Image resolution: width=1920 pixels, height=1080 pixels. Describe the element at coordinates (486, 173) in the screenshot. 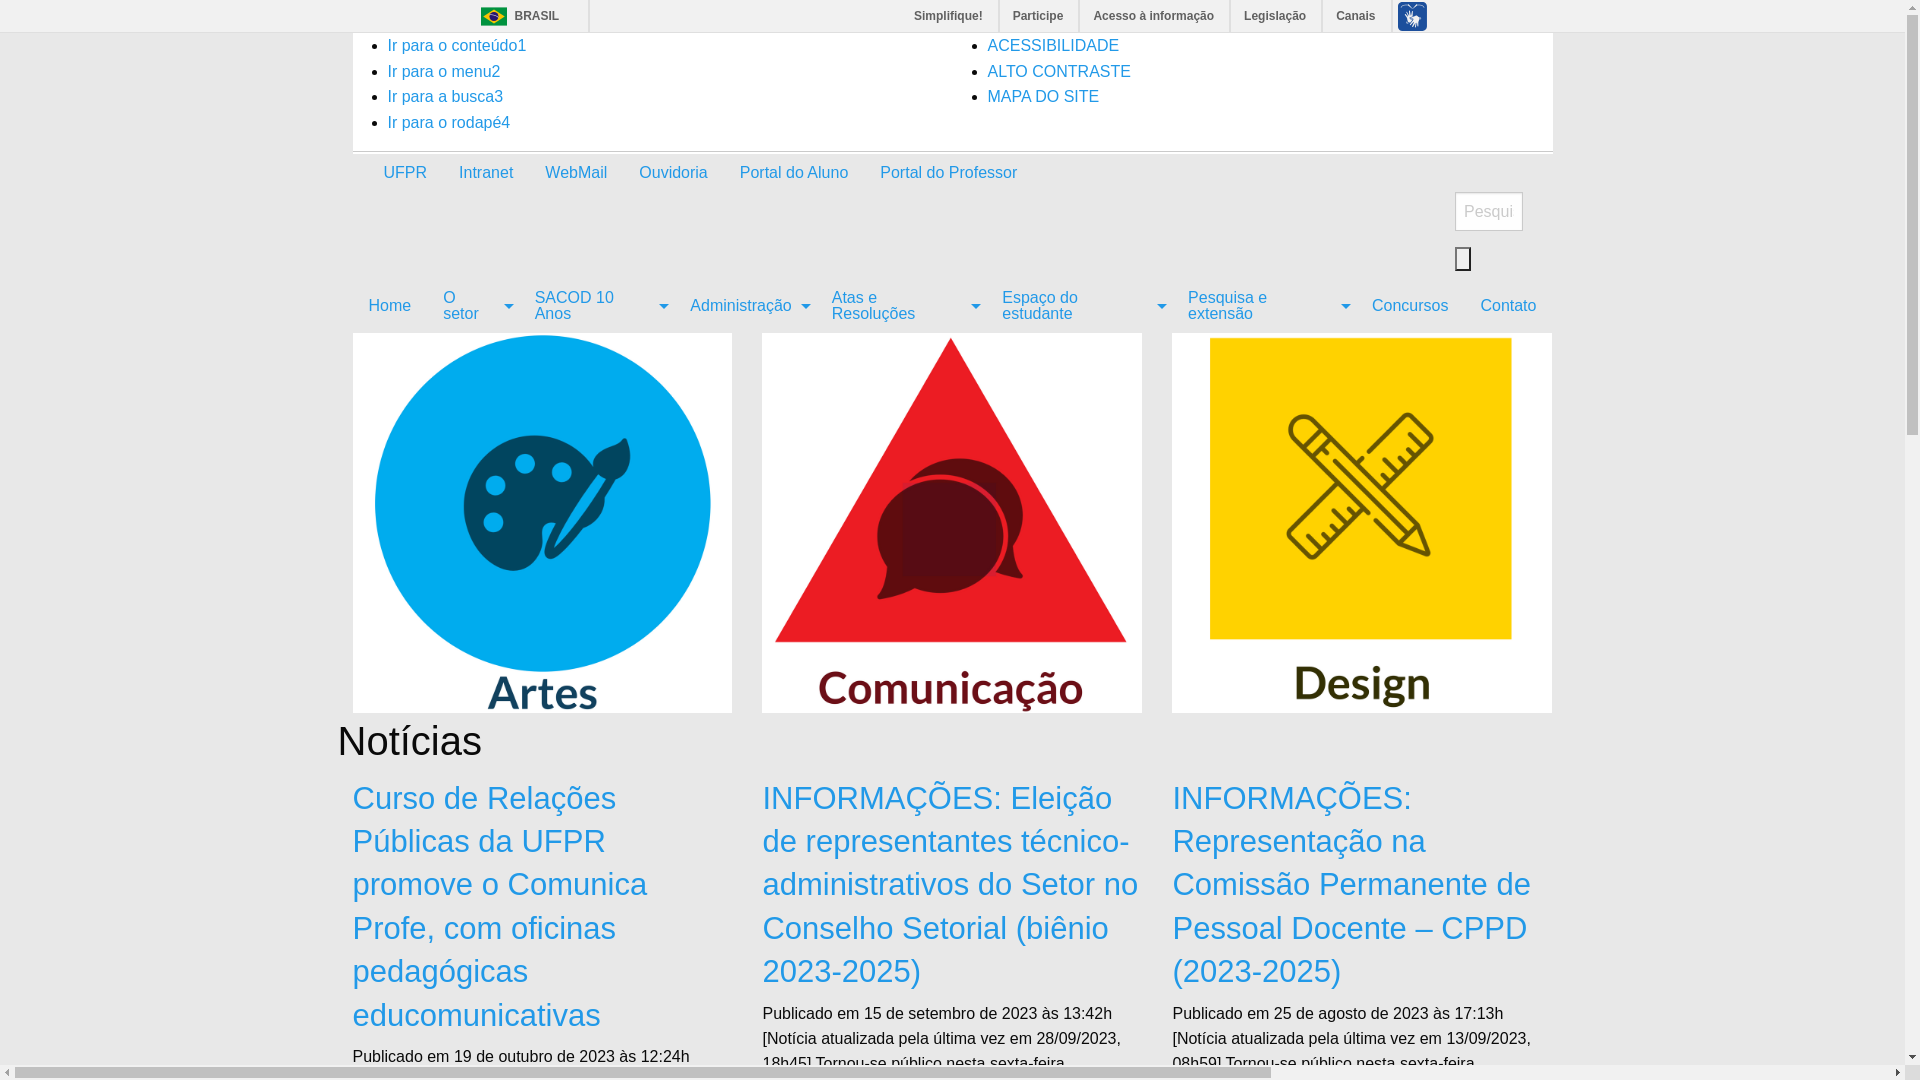

I see `Intranet` at that location.